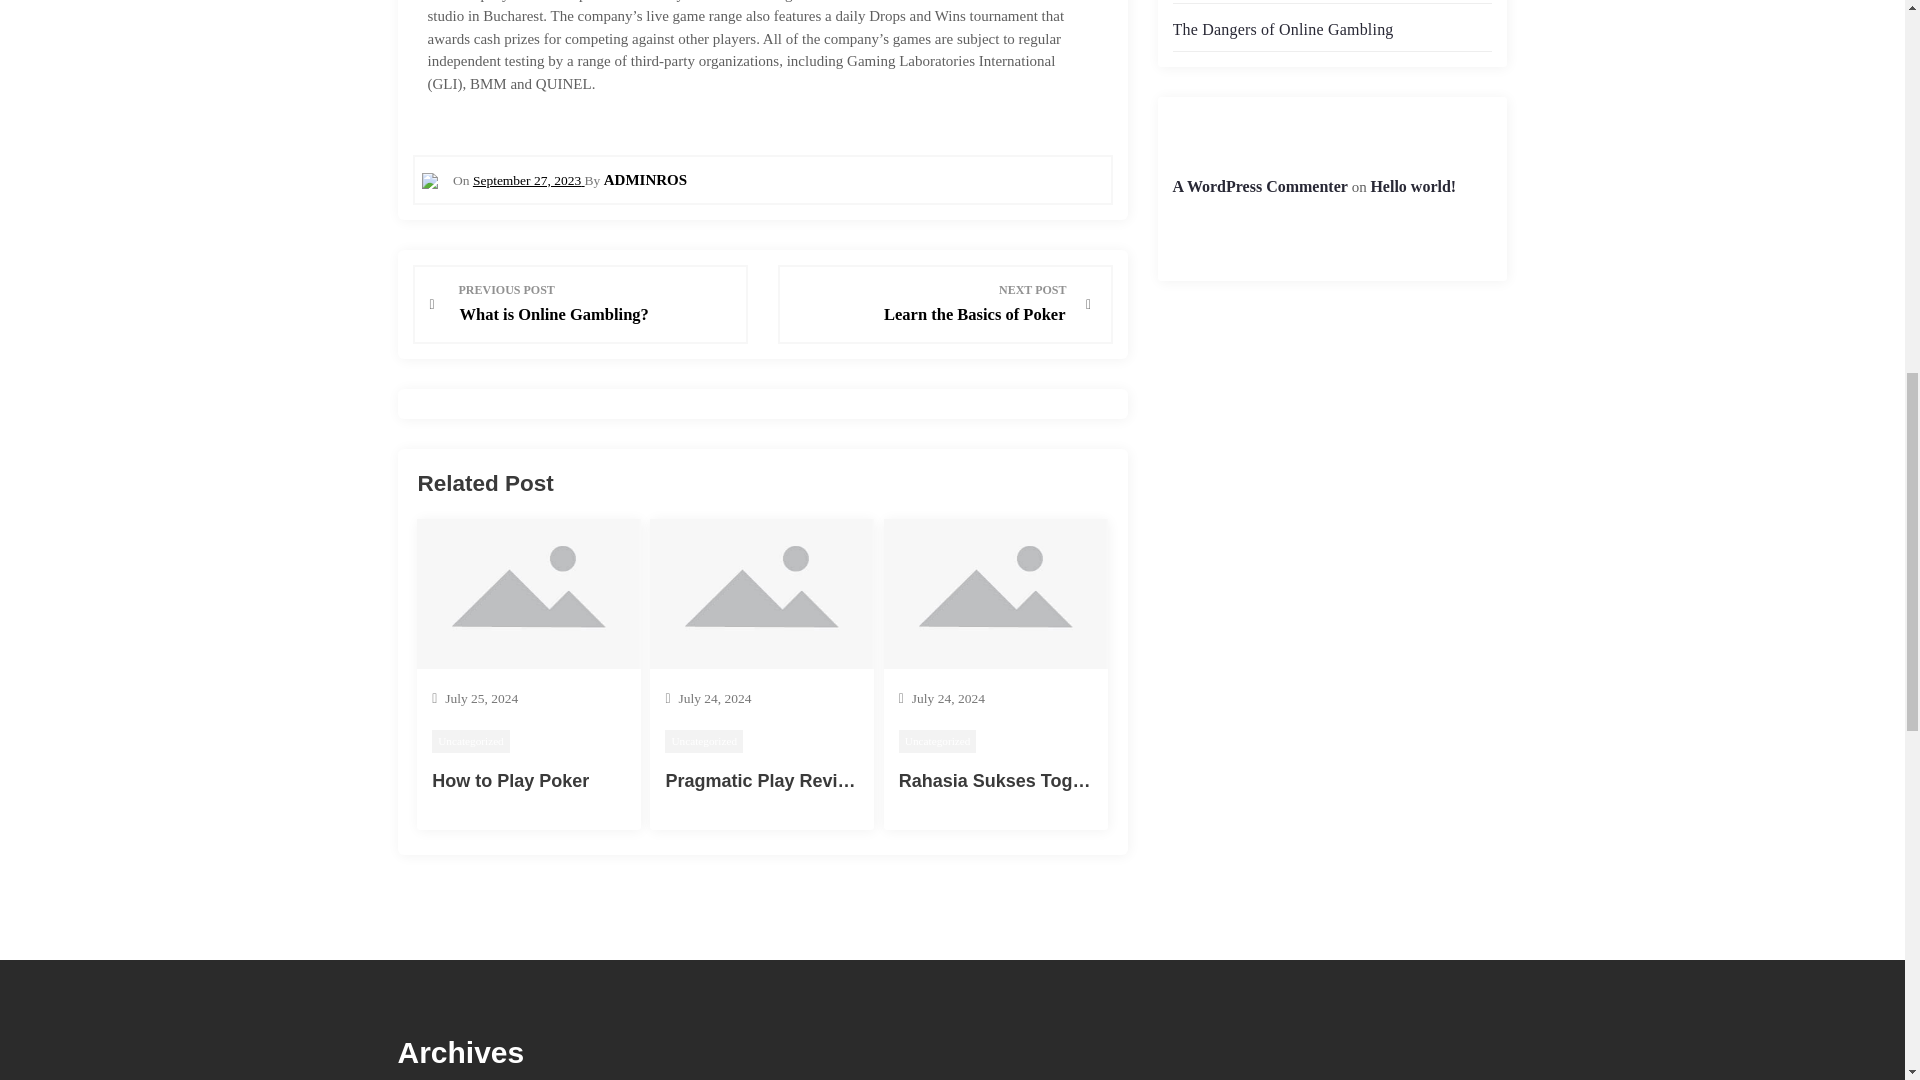 Image resolution: width=1920 pixels, height=1080 pixels. I want to click on The Dangers of Online Gambling, so click(1165, 780).